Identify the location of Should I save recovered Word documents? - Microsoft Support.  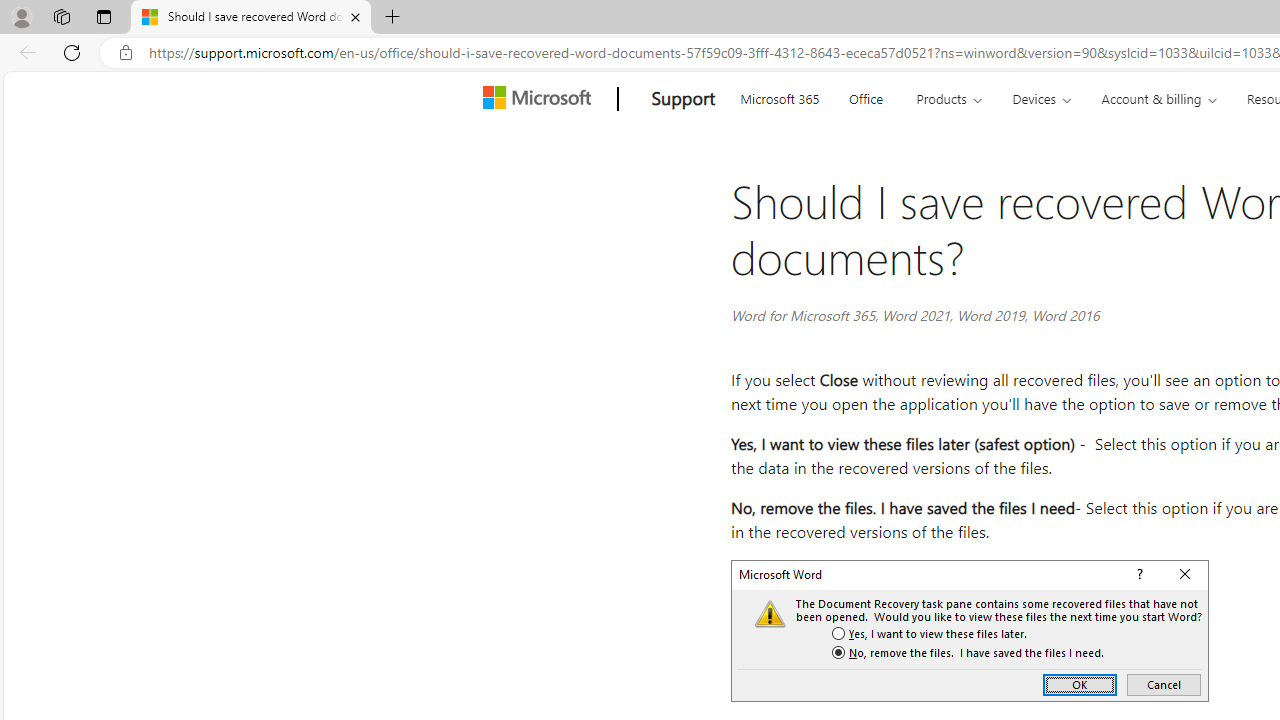
(250, 18).